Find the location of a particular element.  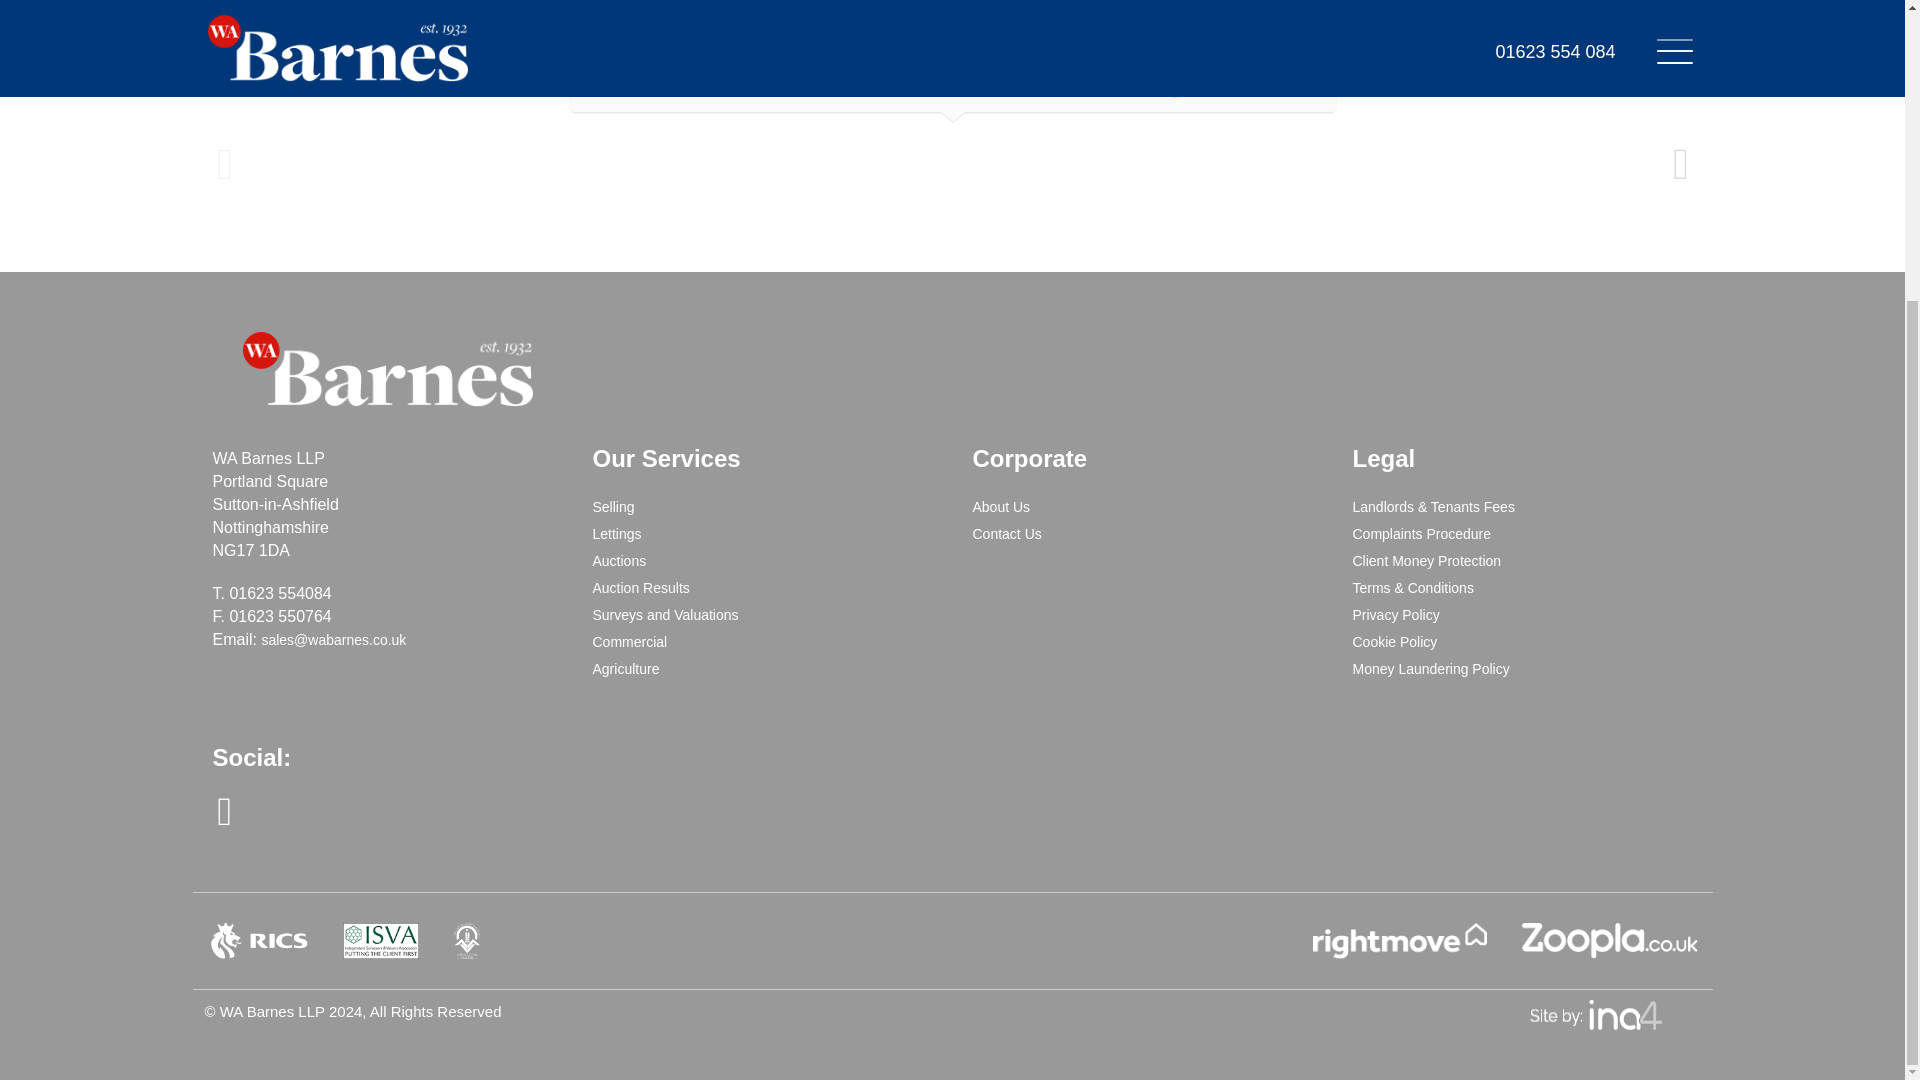

01623 554084 is located at coordinates (279, 593).